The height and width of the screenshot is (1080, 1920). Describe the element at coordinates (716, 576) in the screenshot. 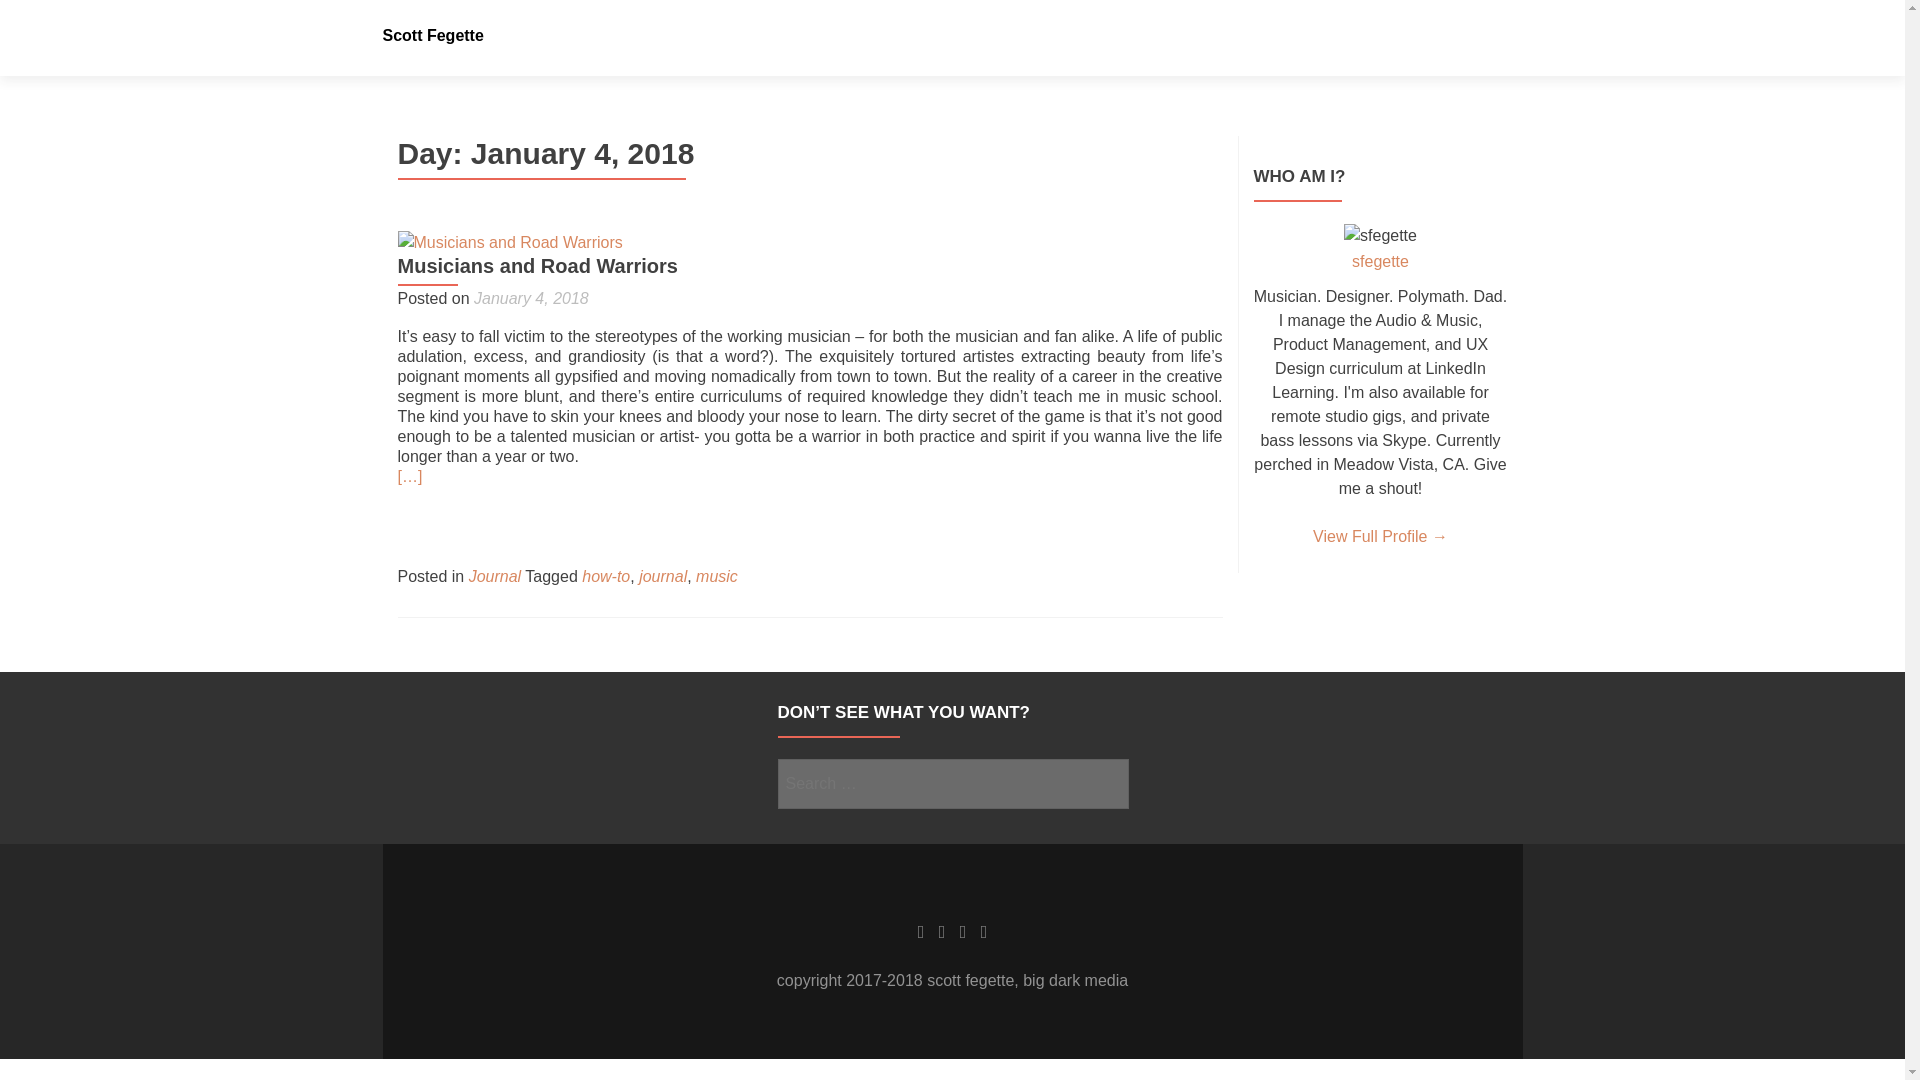

I see `music` at that location.